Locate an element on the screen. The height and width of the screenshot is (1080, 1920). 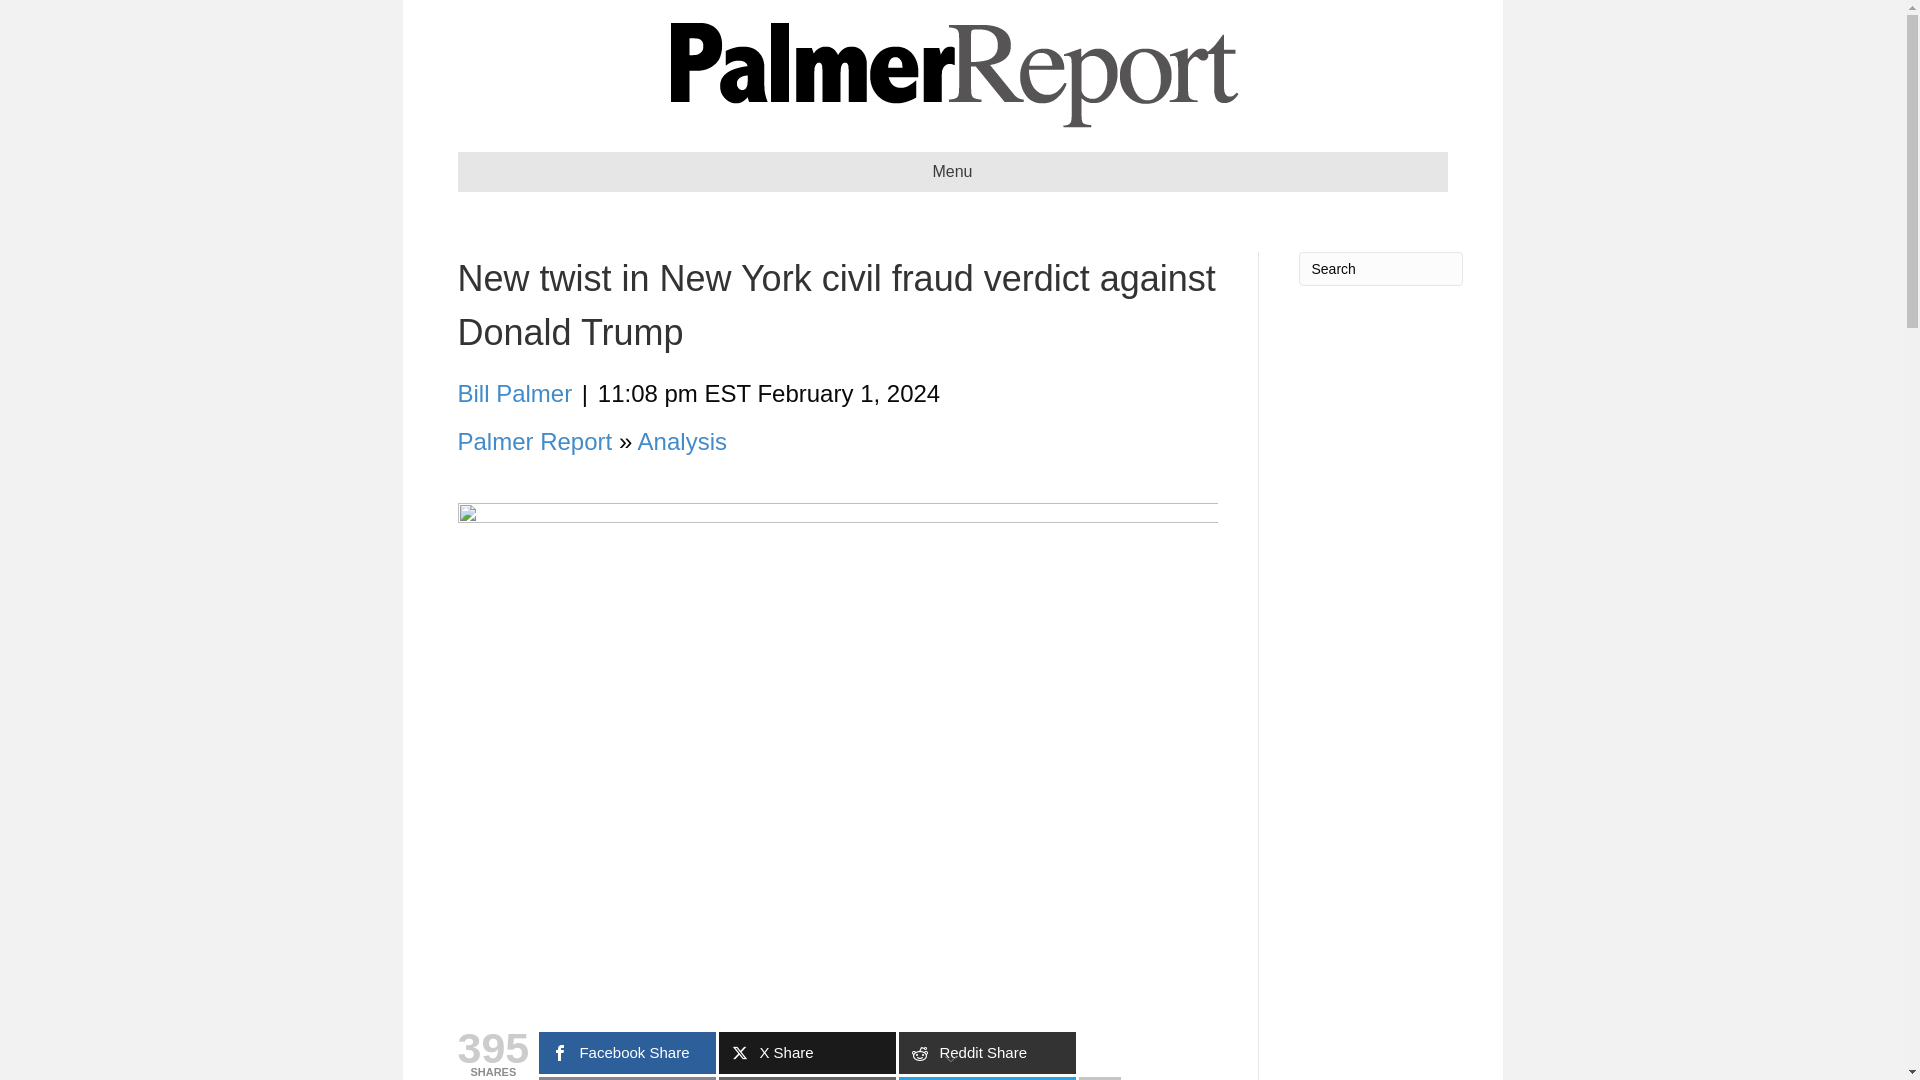
Posts by Bill Palmer is located at coordinates (515, 394).